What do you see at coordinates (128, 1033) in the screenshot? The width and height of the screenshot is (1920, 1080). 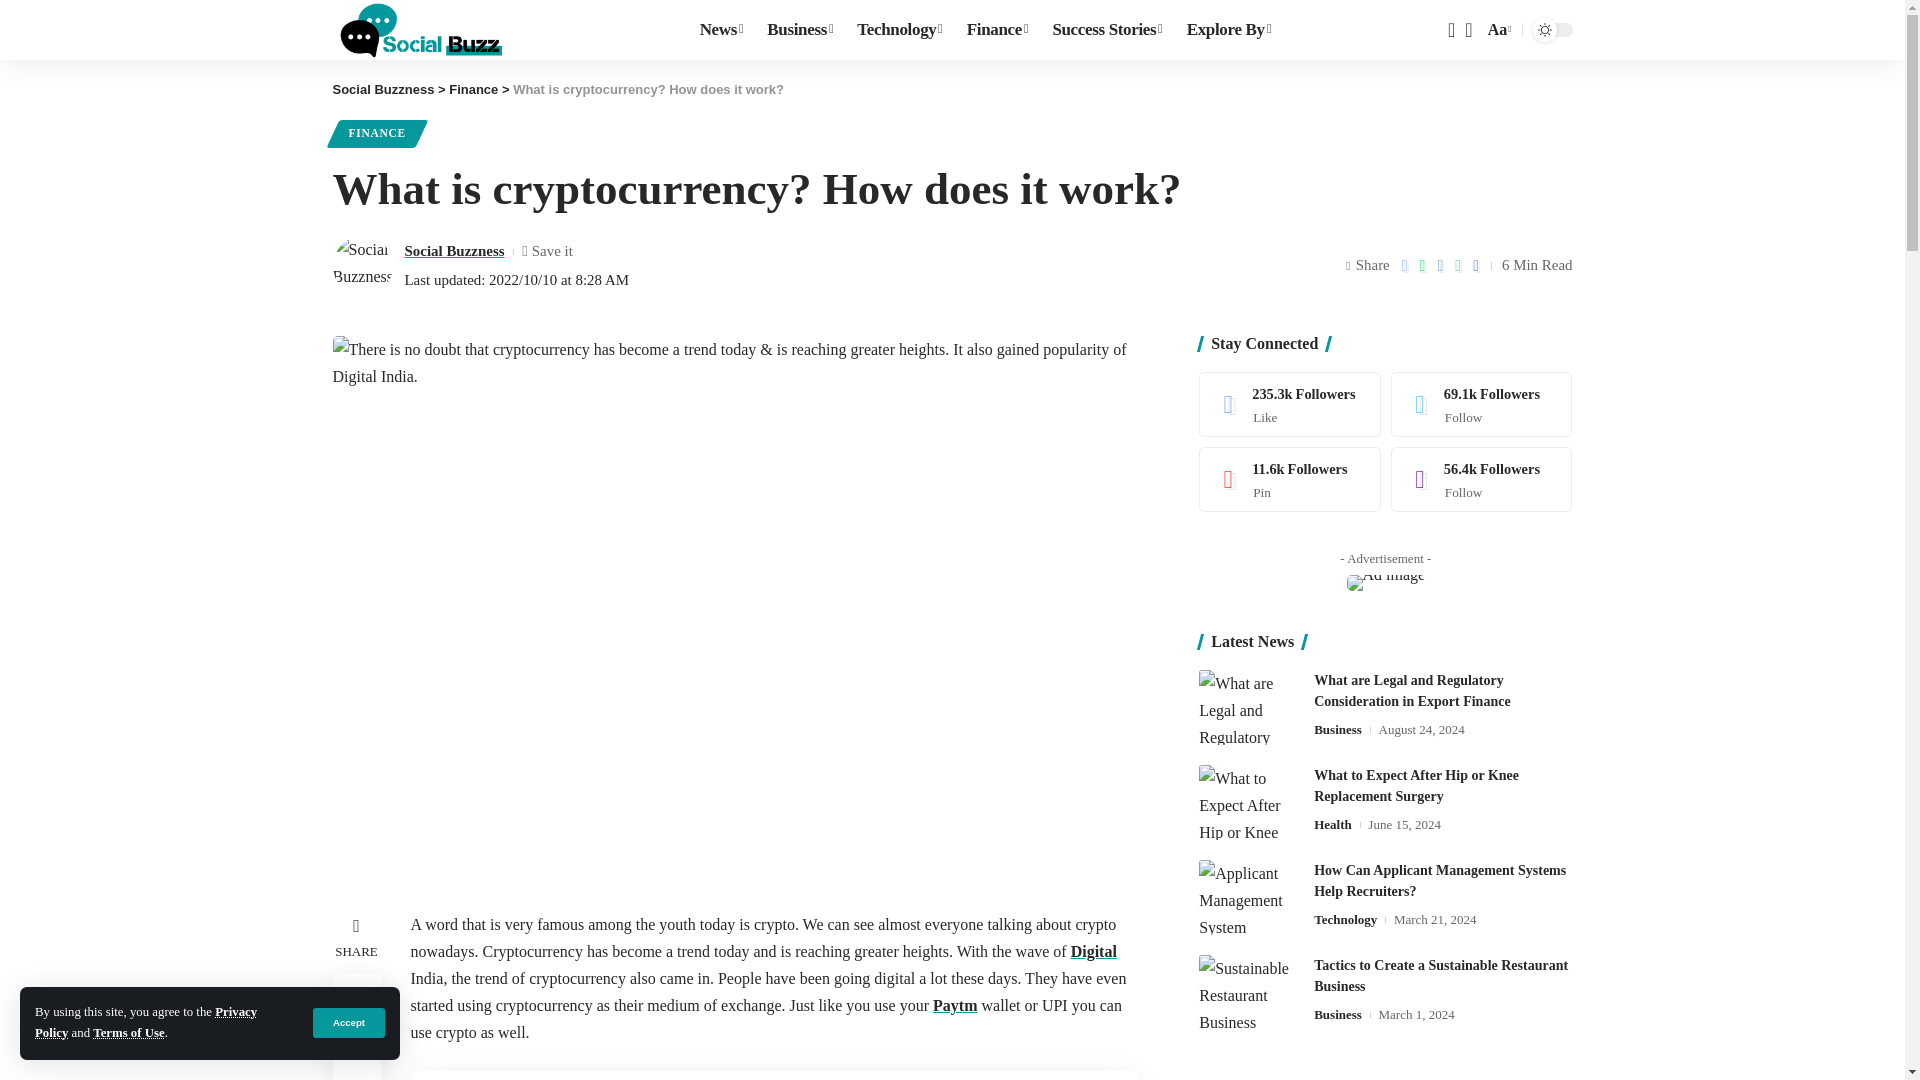 I see `Terms of Use` at bounding box center [128, 1033].